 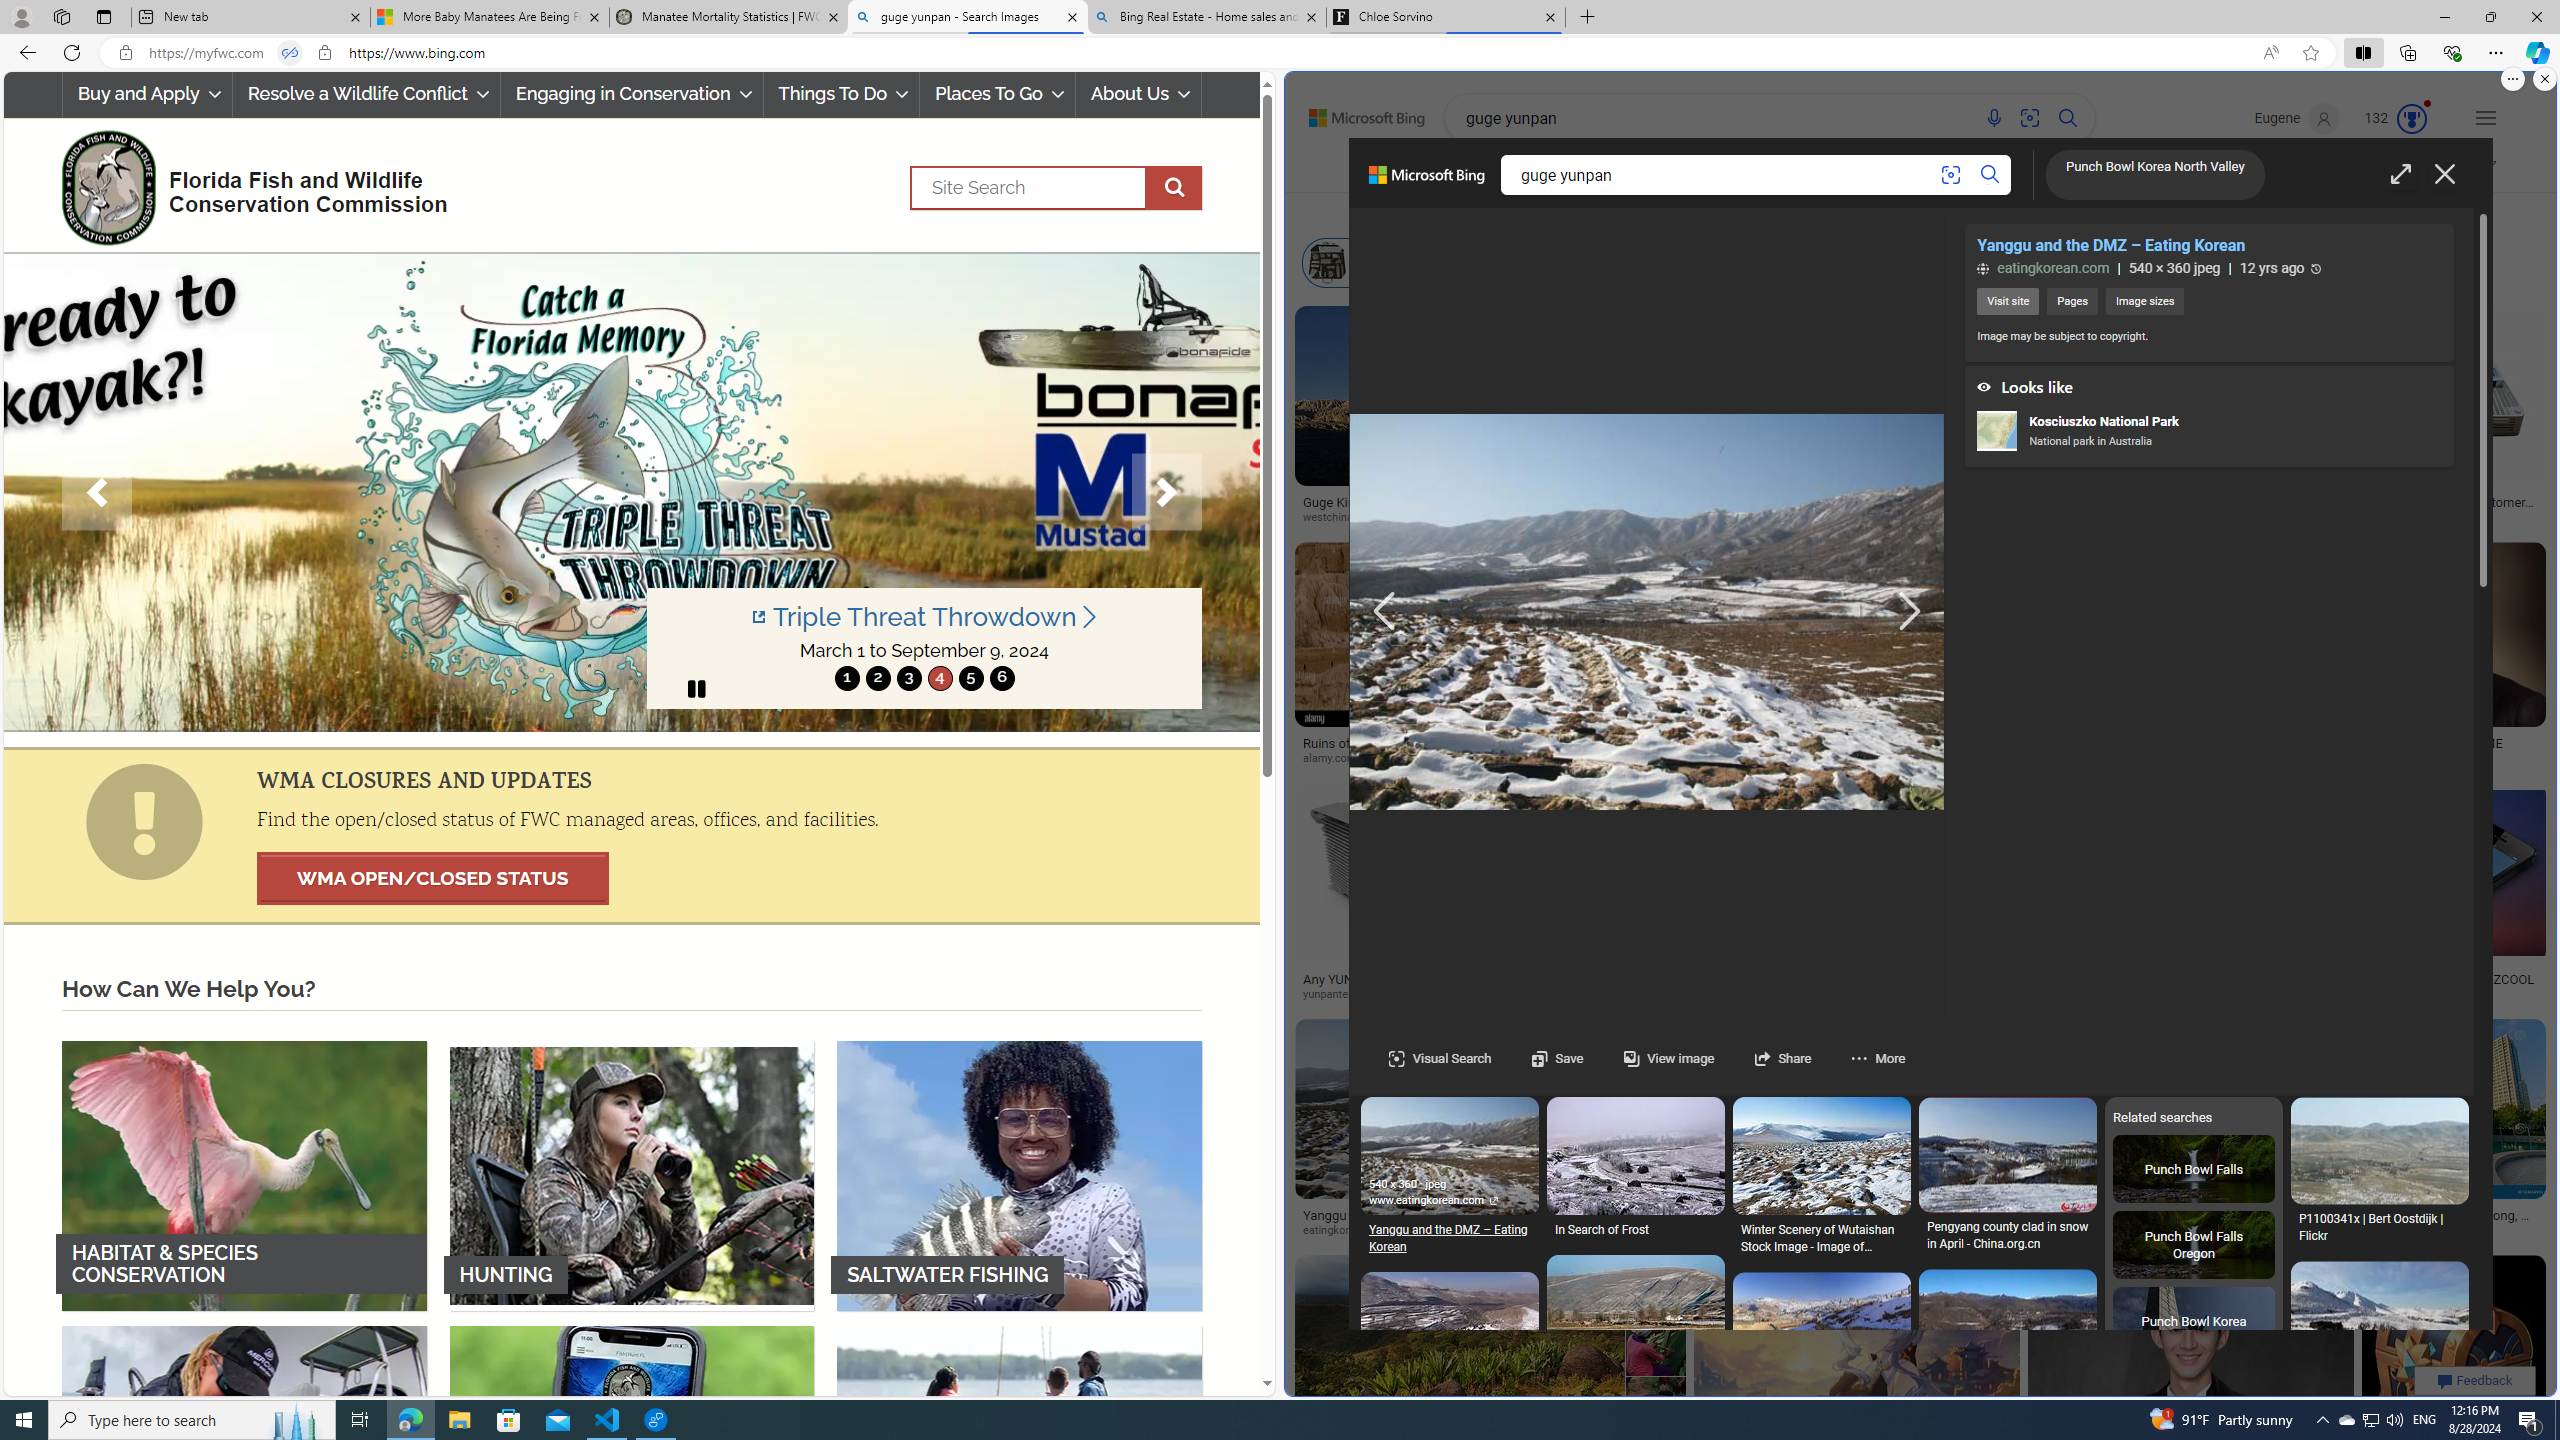 What do you see at coordinates (108, 186) in the screenshot?
I see `FWC Logo` at bounding box center [108, 186].